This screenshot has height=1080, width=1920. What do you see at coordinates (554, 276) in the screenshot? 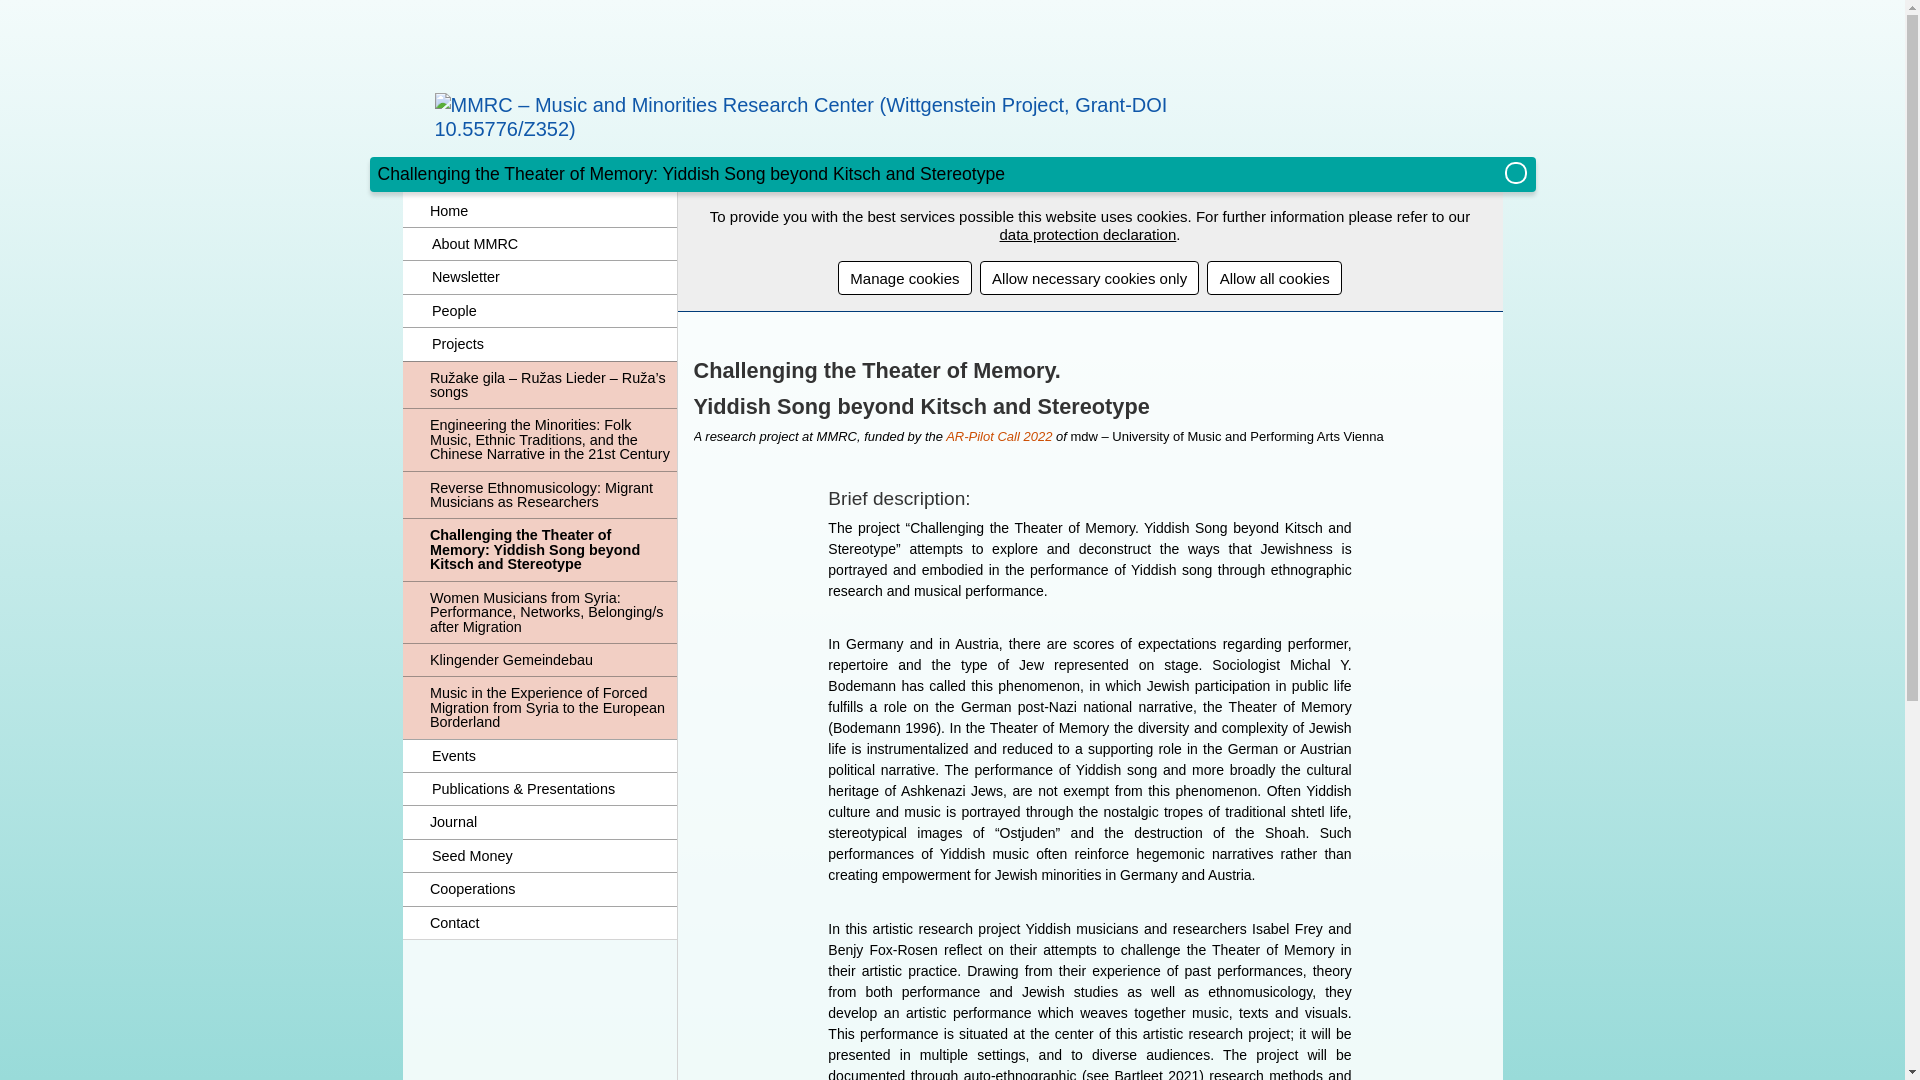
I see `Open page "Newsletter"` at bounding box center [554, 276].